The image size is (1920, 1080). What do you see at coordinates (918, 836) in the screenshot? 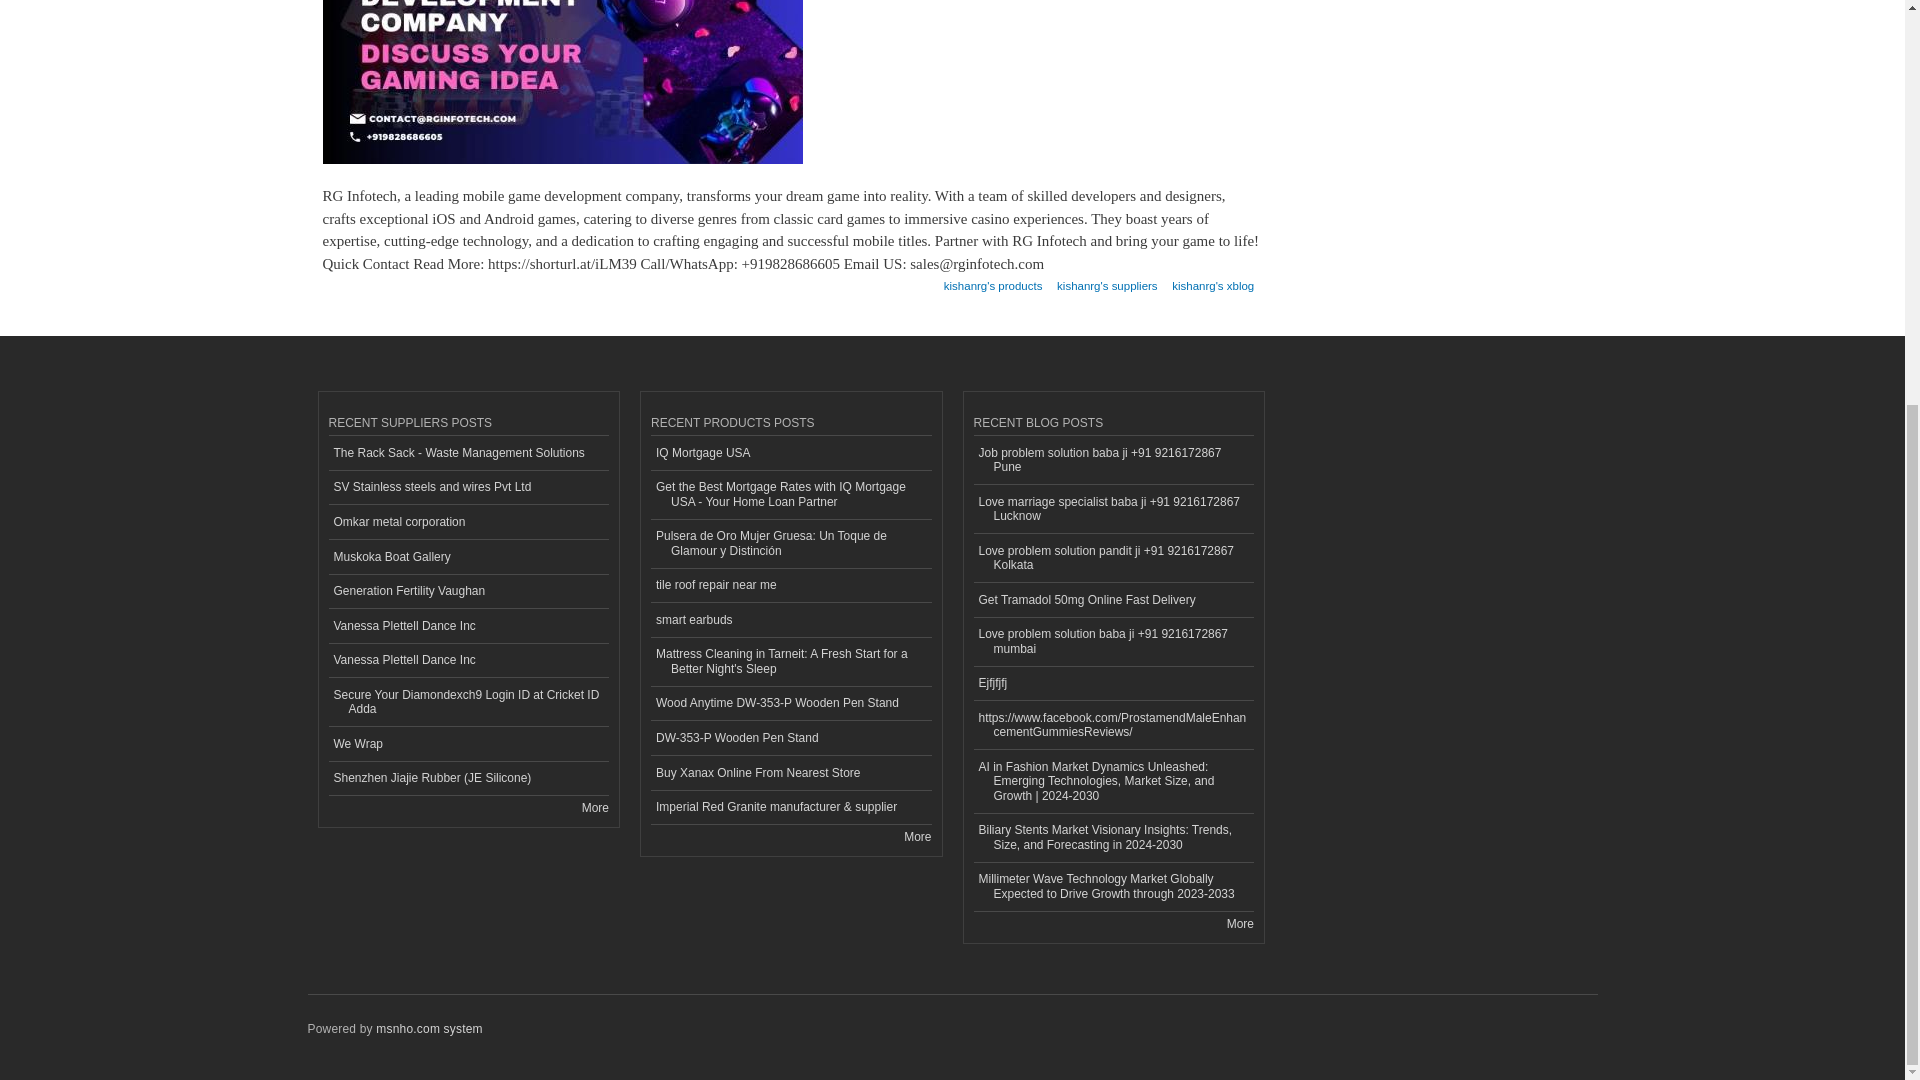
I see `Read the latest products entries.` at bounding box center [918, 836].